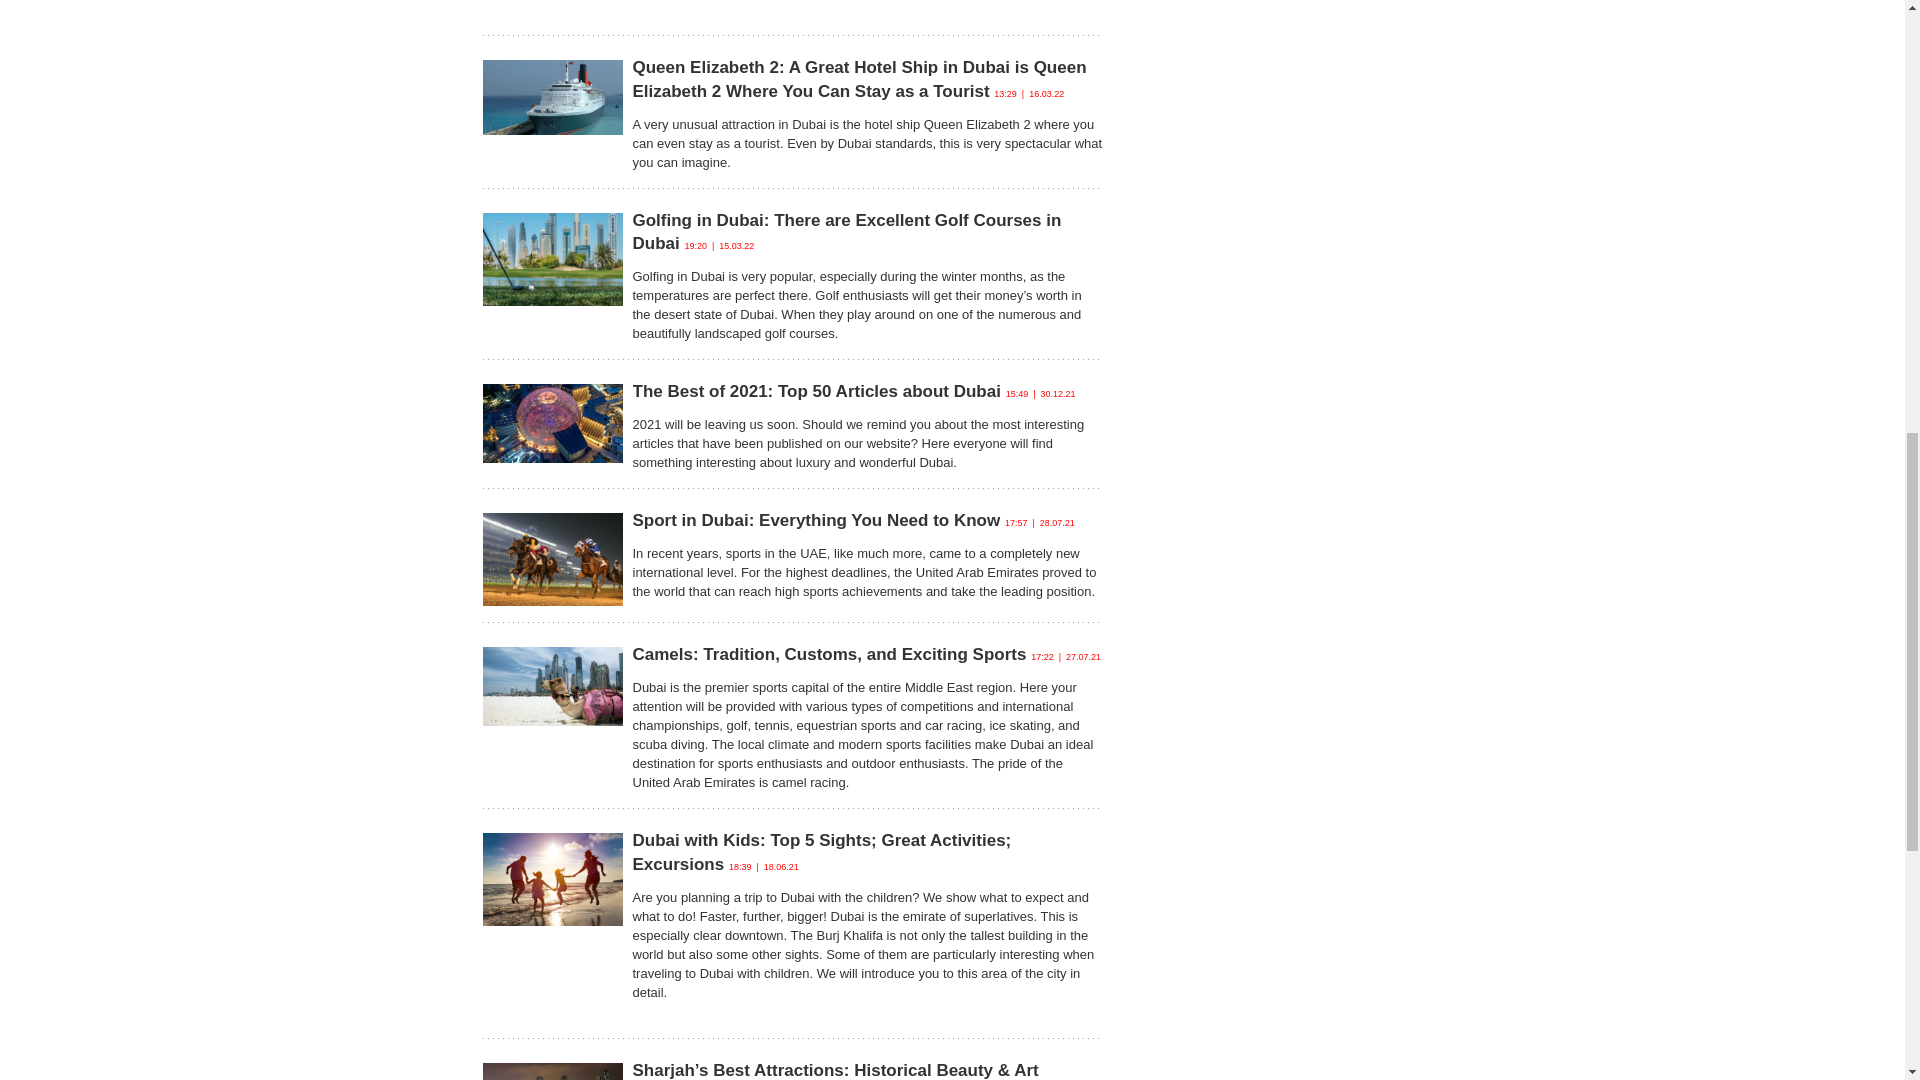  I want to click on The Best of 2021: Top 50 Articles about Dubai, so click(816, 392).